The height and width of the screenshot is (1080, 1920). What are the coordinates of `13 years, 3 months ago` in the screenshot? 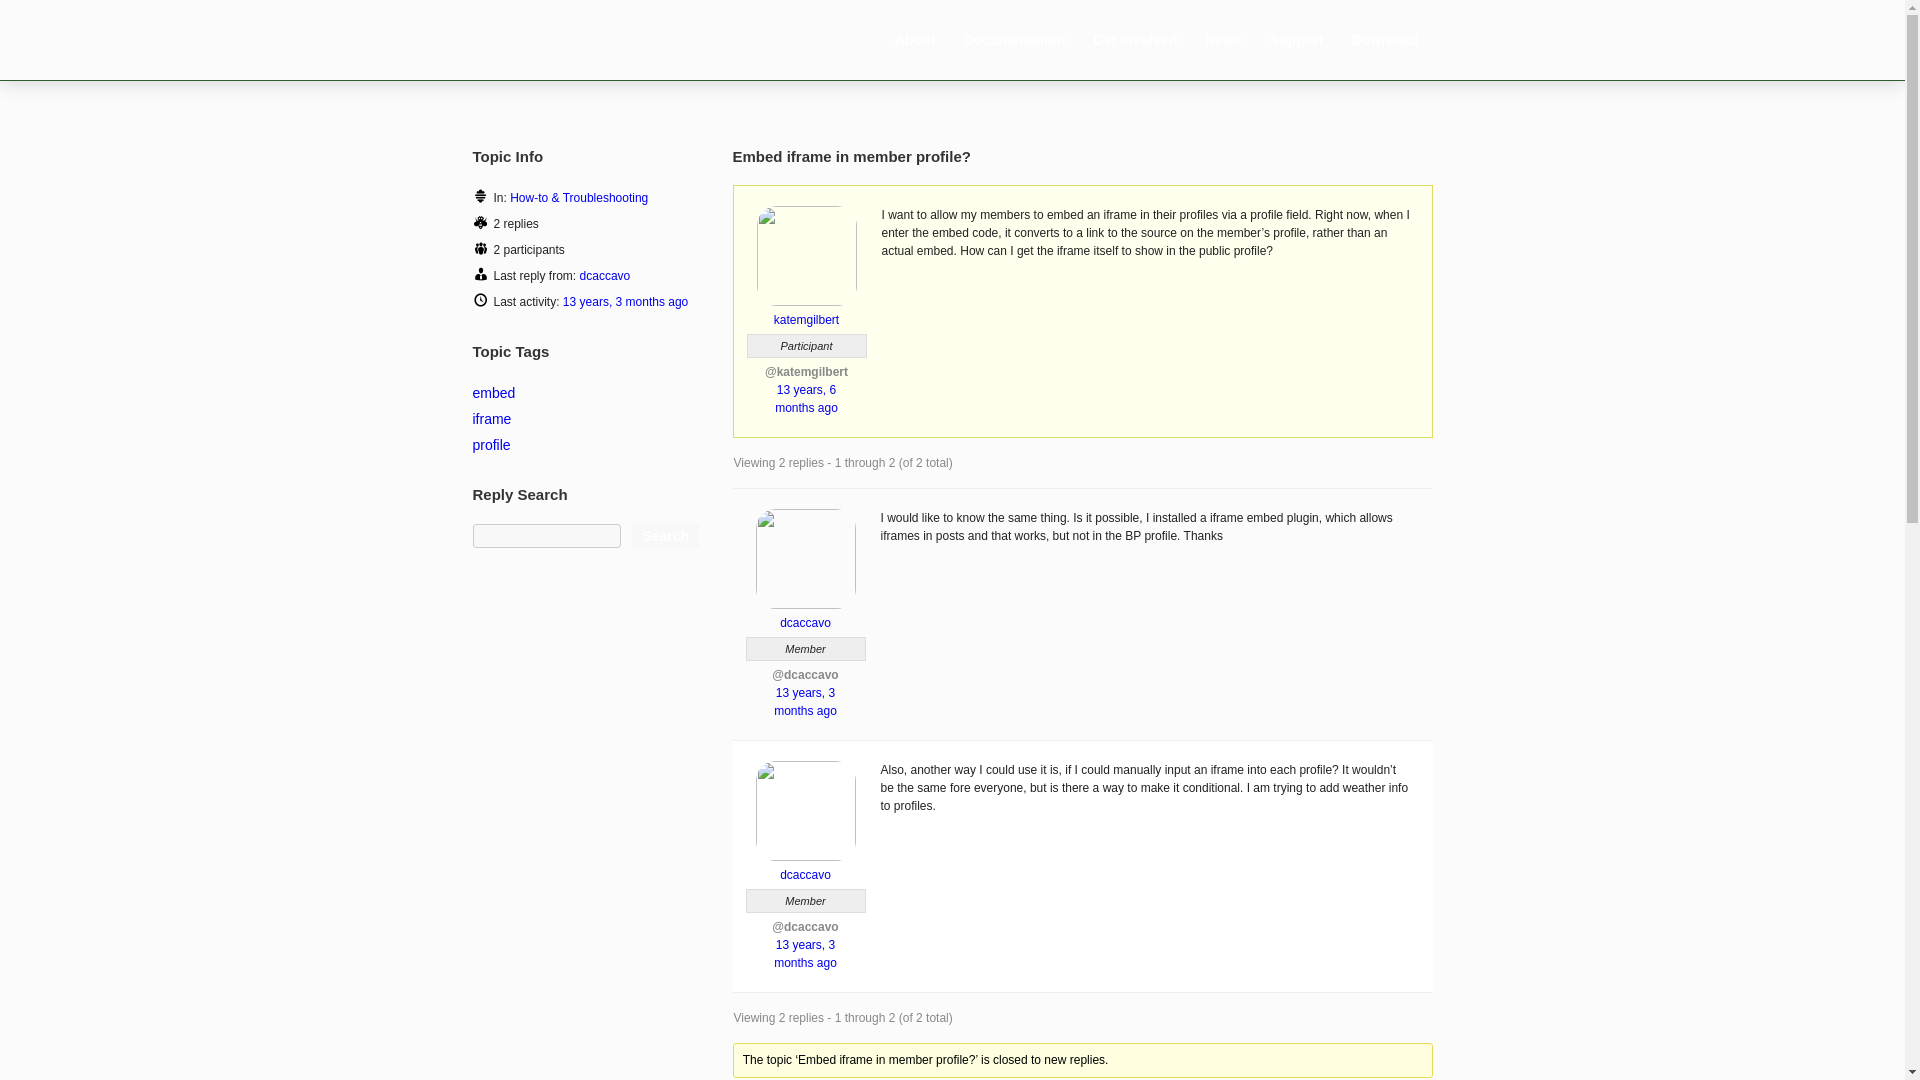 It's located at (805, 702).